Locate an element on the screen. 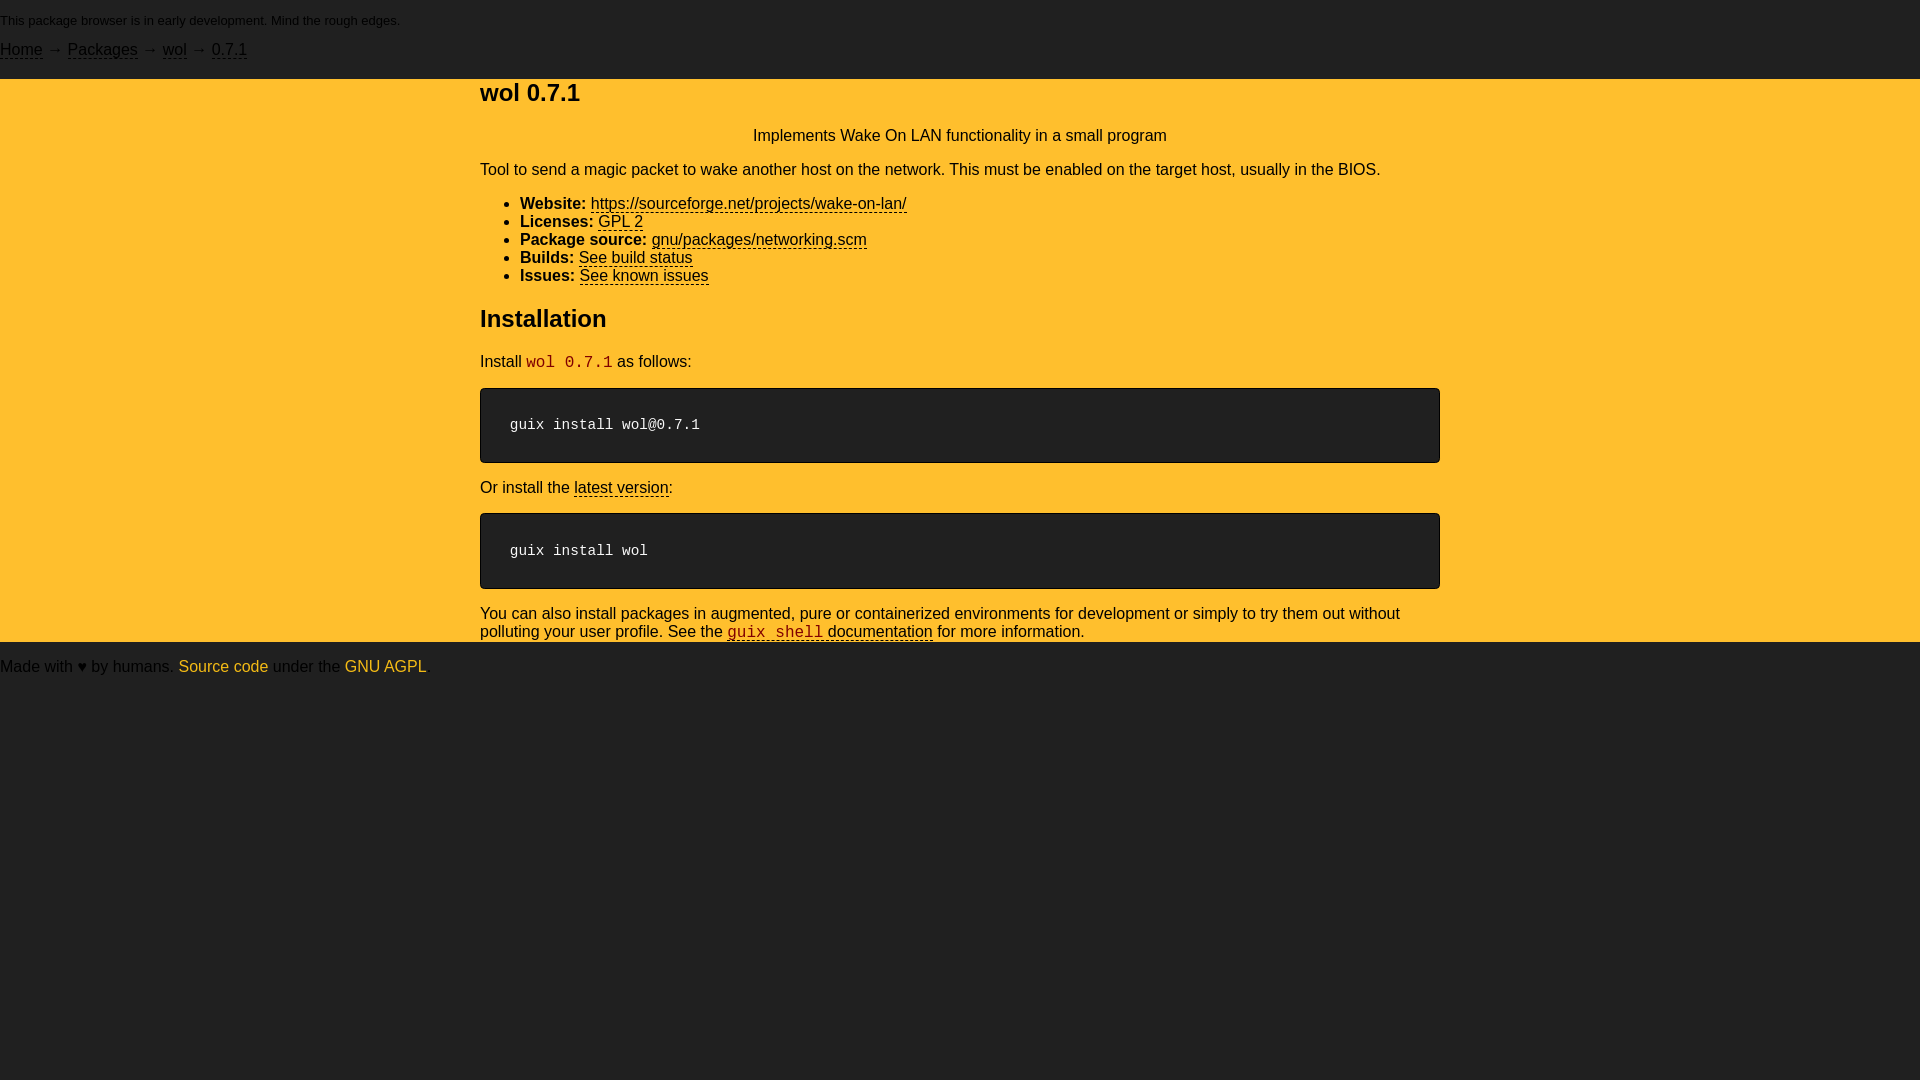 The height and width of the screenshot is (1080, 1920). wol is located at coordinates (174, 50).